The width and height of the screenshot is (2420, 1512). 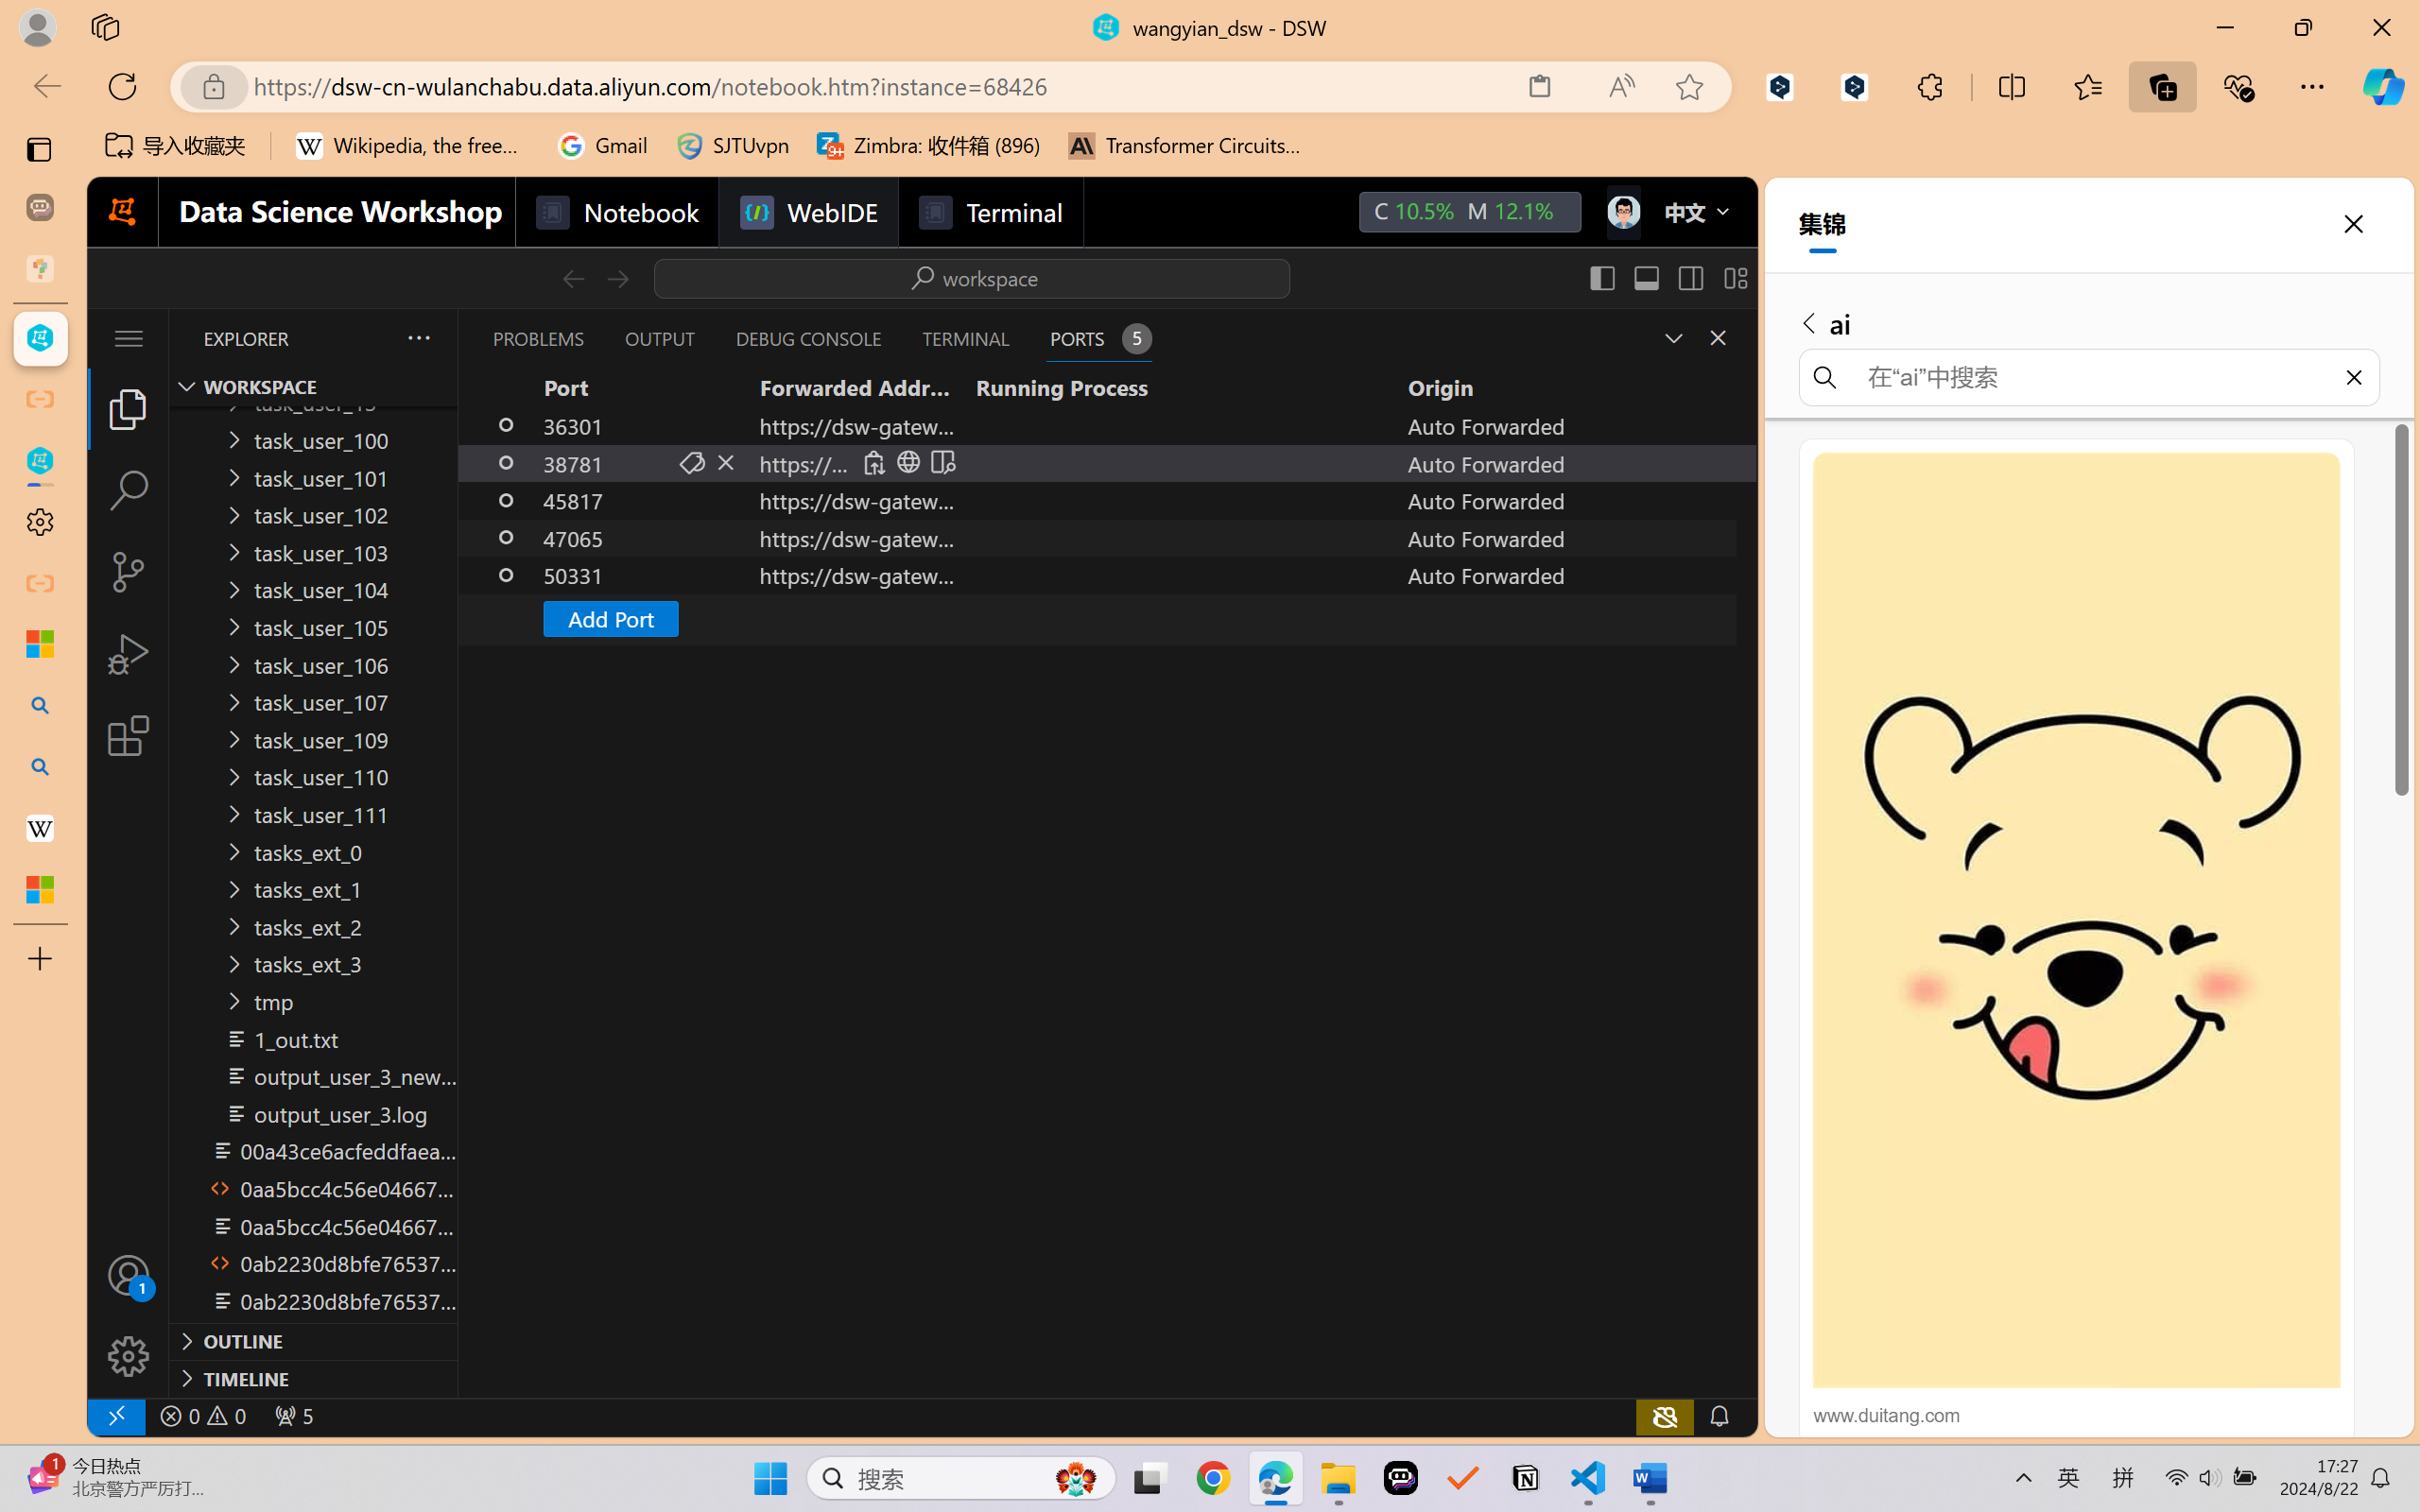 What do you see at coordinates (129, 735) in the screenshot?
I see `Extensions (Ctrl+Shift+X)` at bounding box center [129, 735].